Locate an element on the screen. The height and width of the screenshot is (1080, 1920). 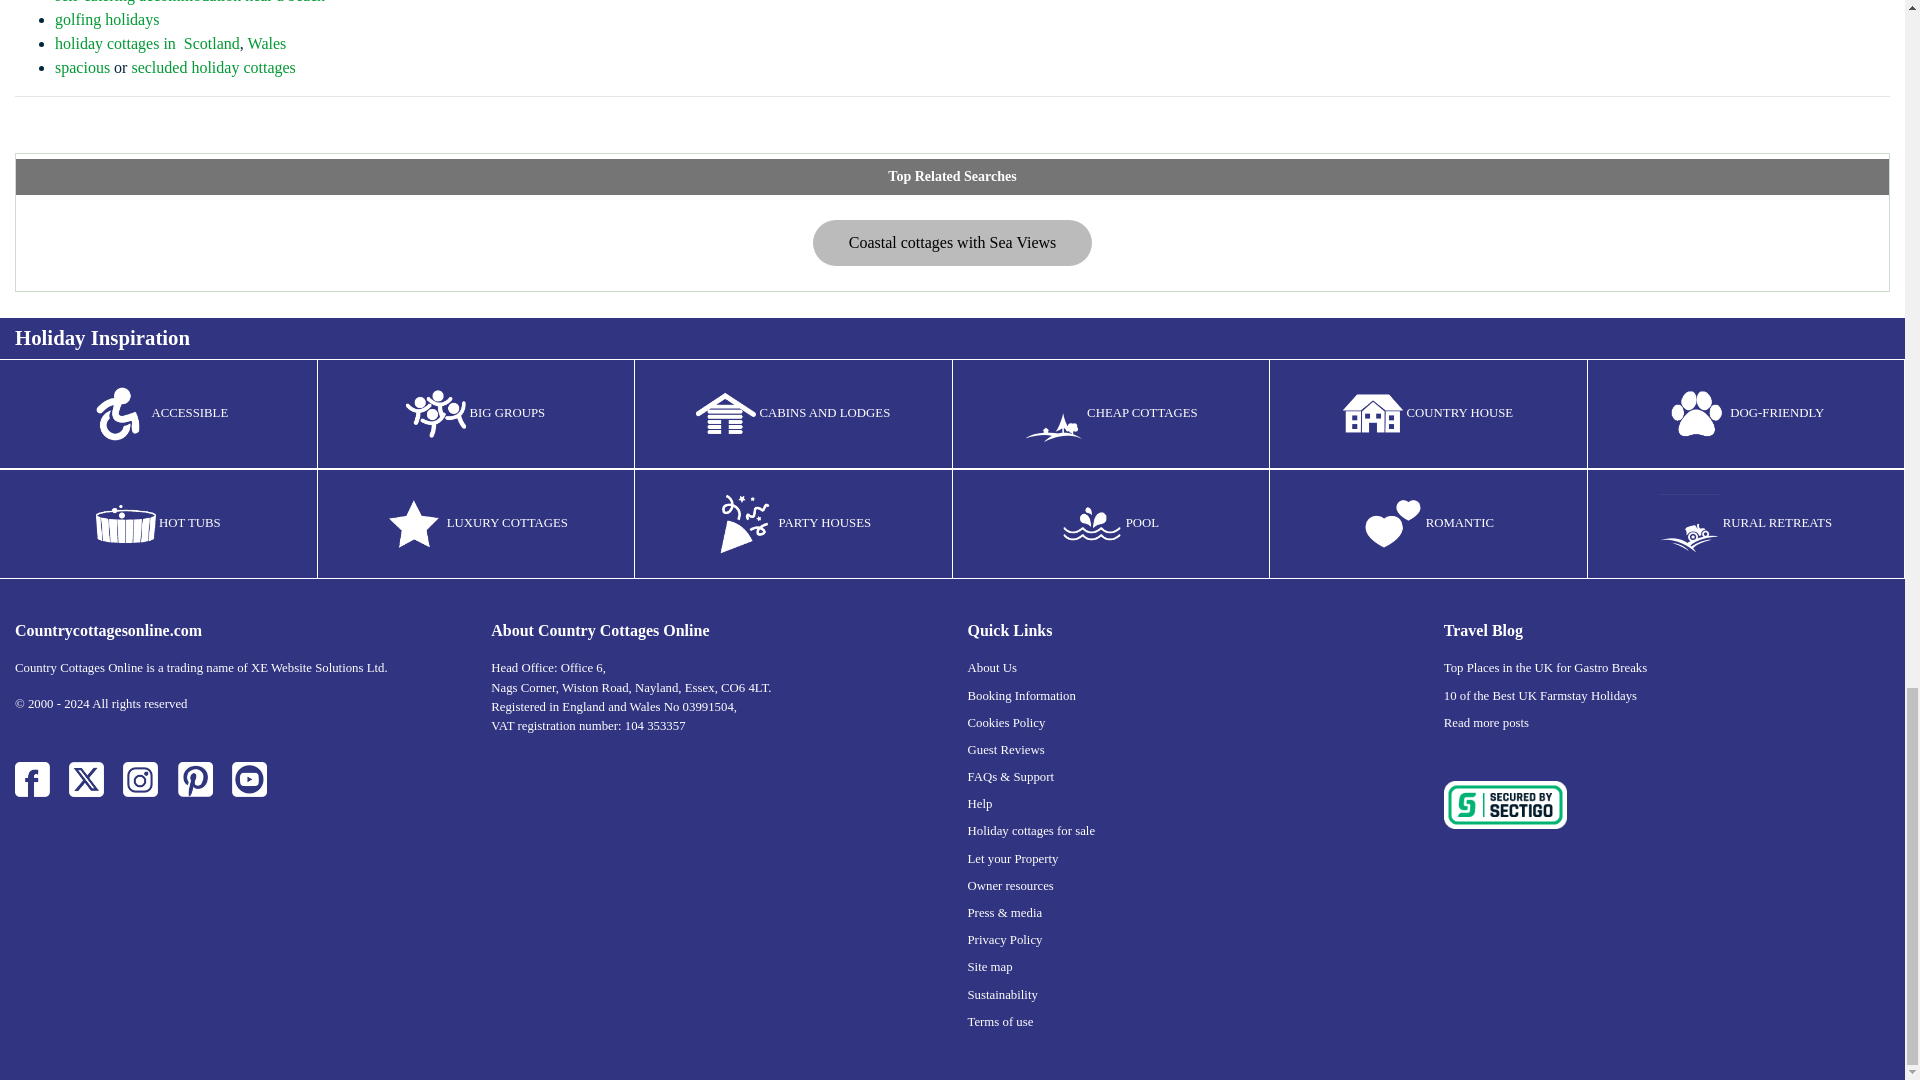
Large Country Houses is located at coordinates (1372, 414).